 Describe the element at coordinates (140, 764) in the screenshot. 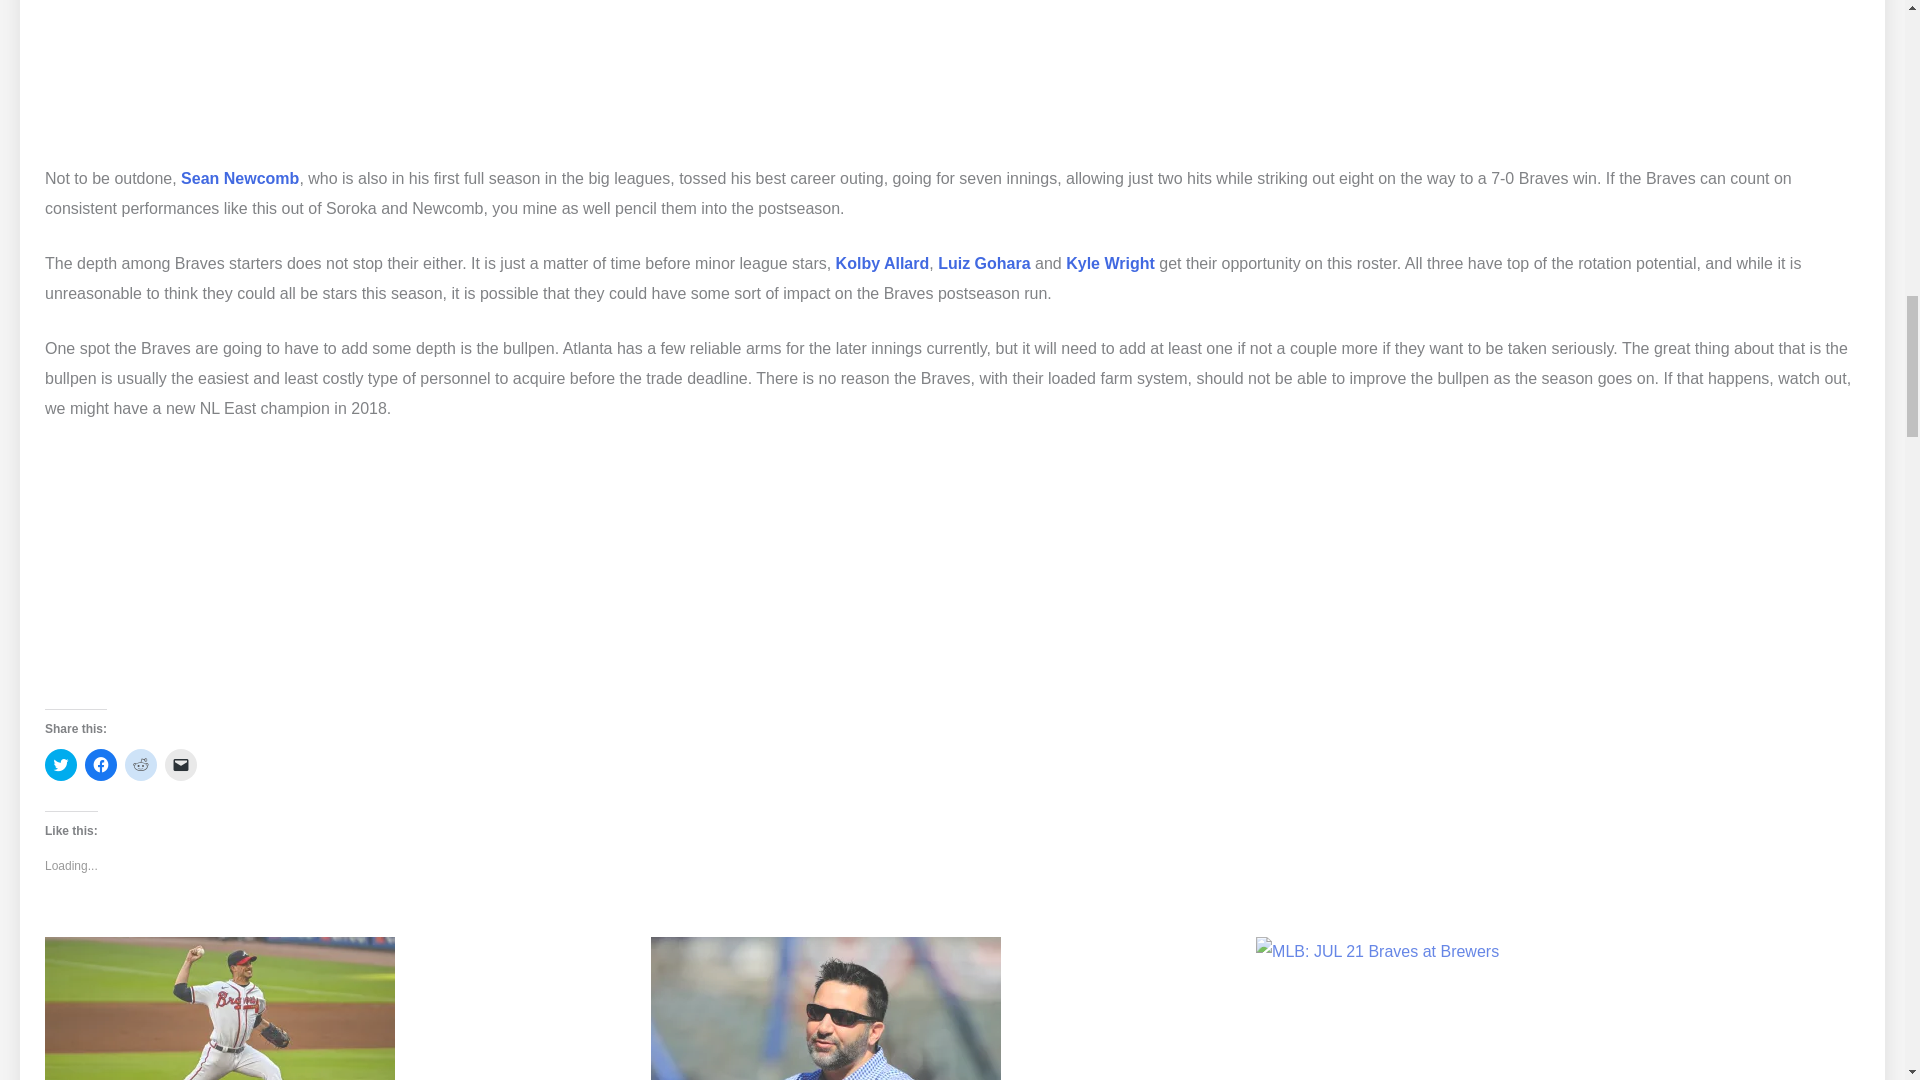

I see `Click to share on Reddit` at that location.